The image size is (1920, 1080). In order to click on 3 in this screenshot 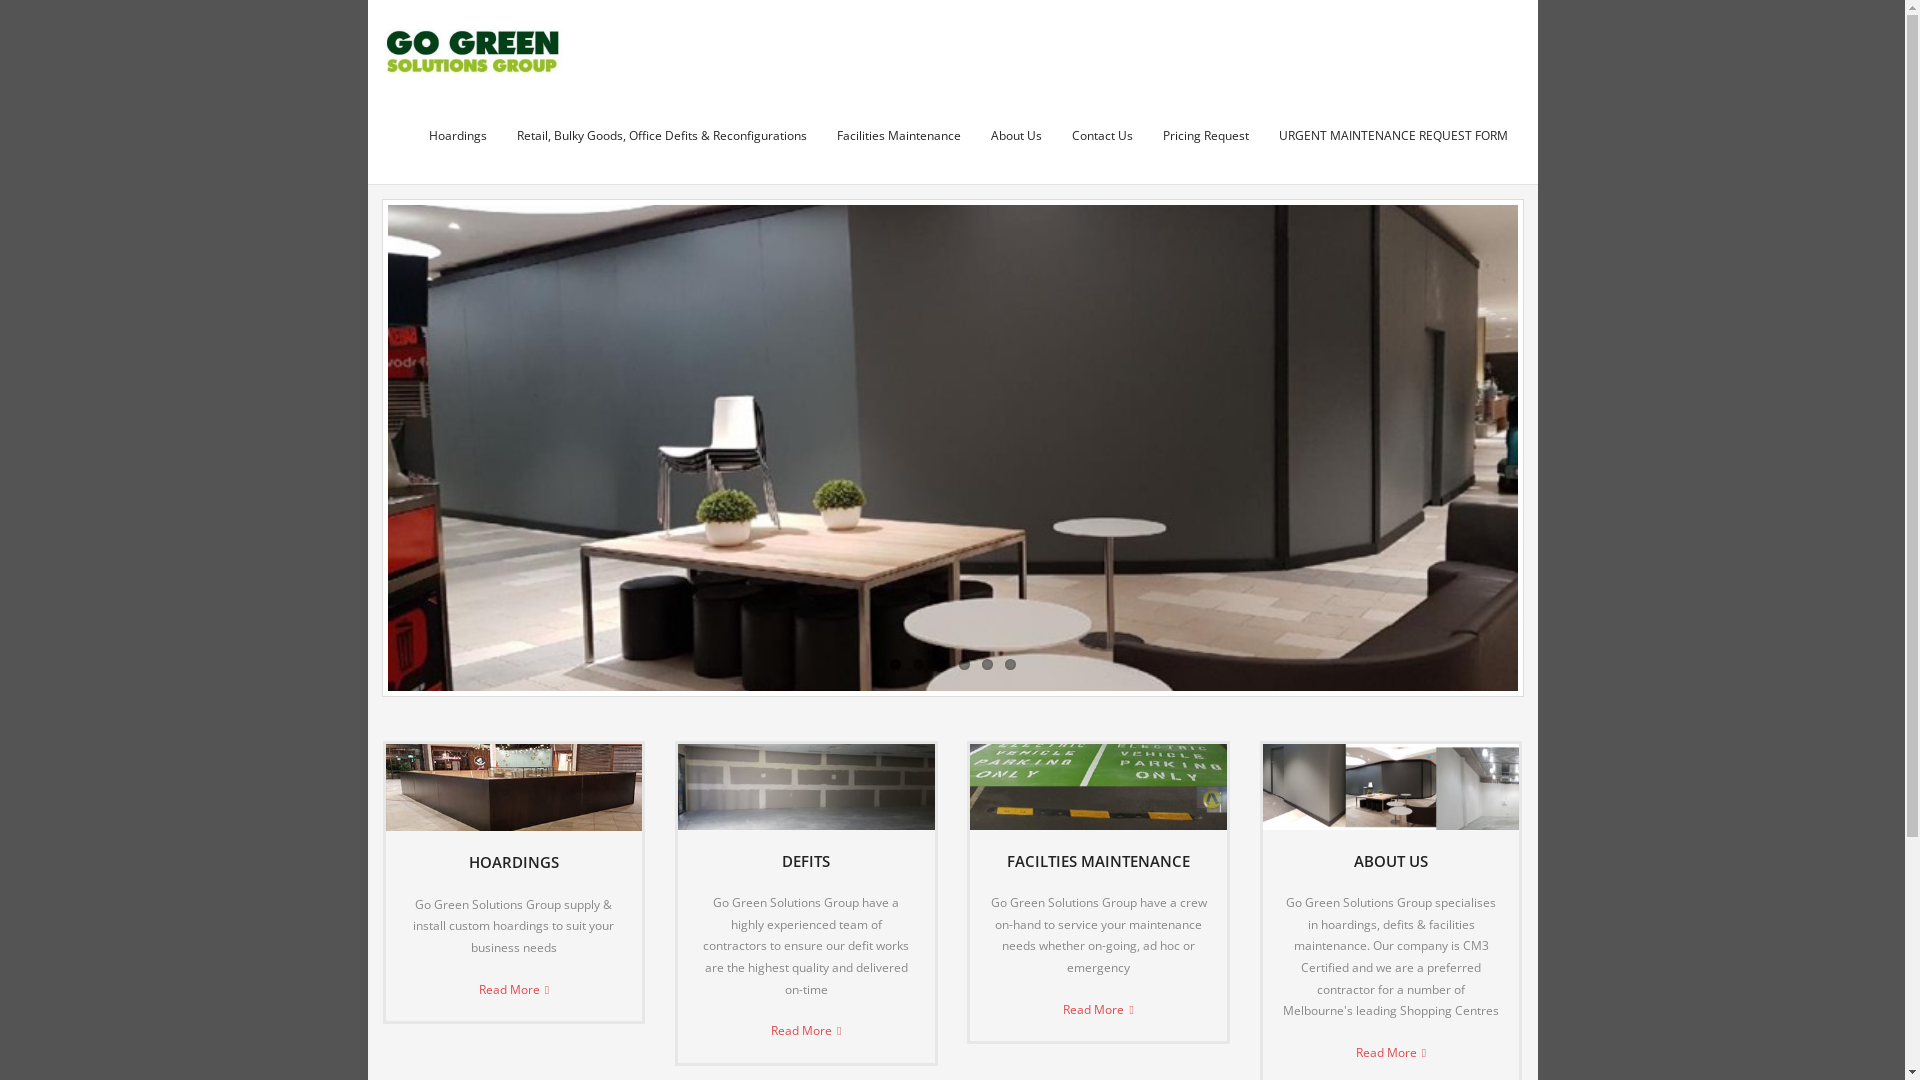, I will do `click(942, 664)`.